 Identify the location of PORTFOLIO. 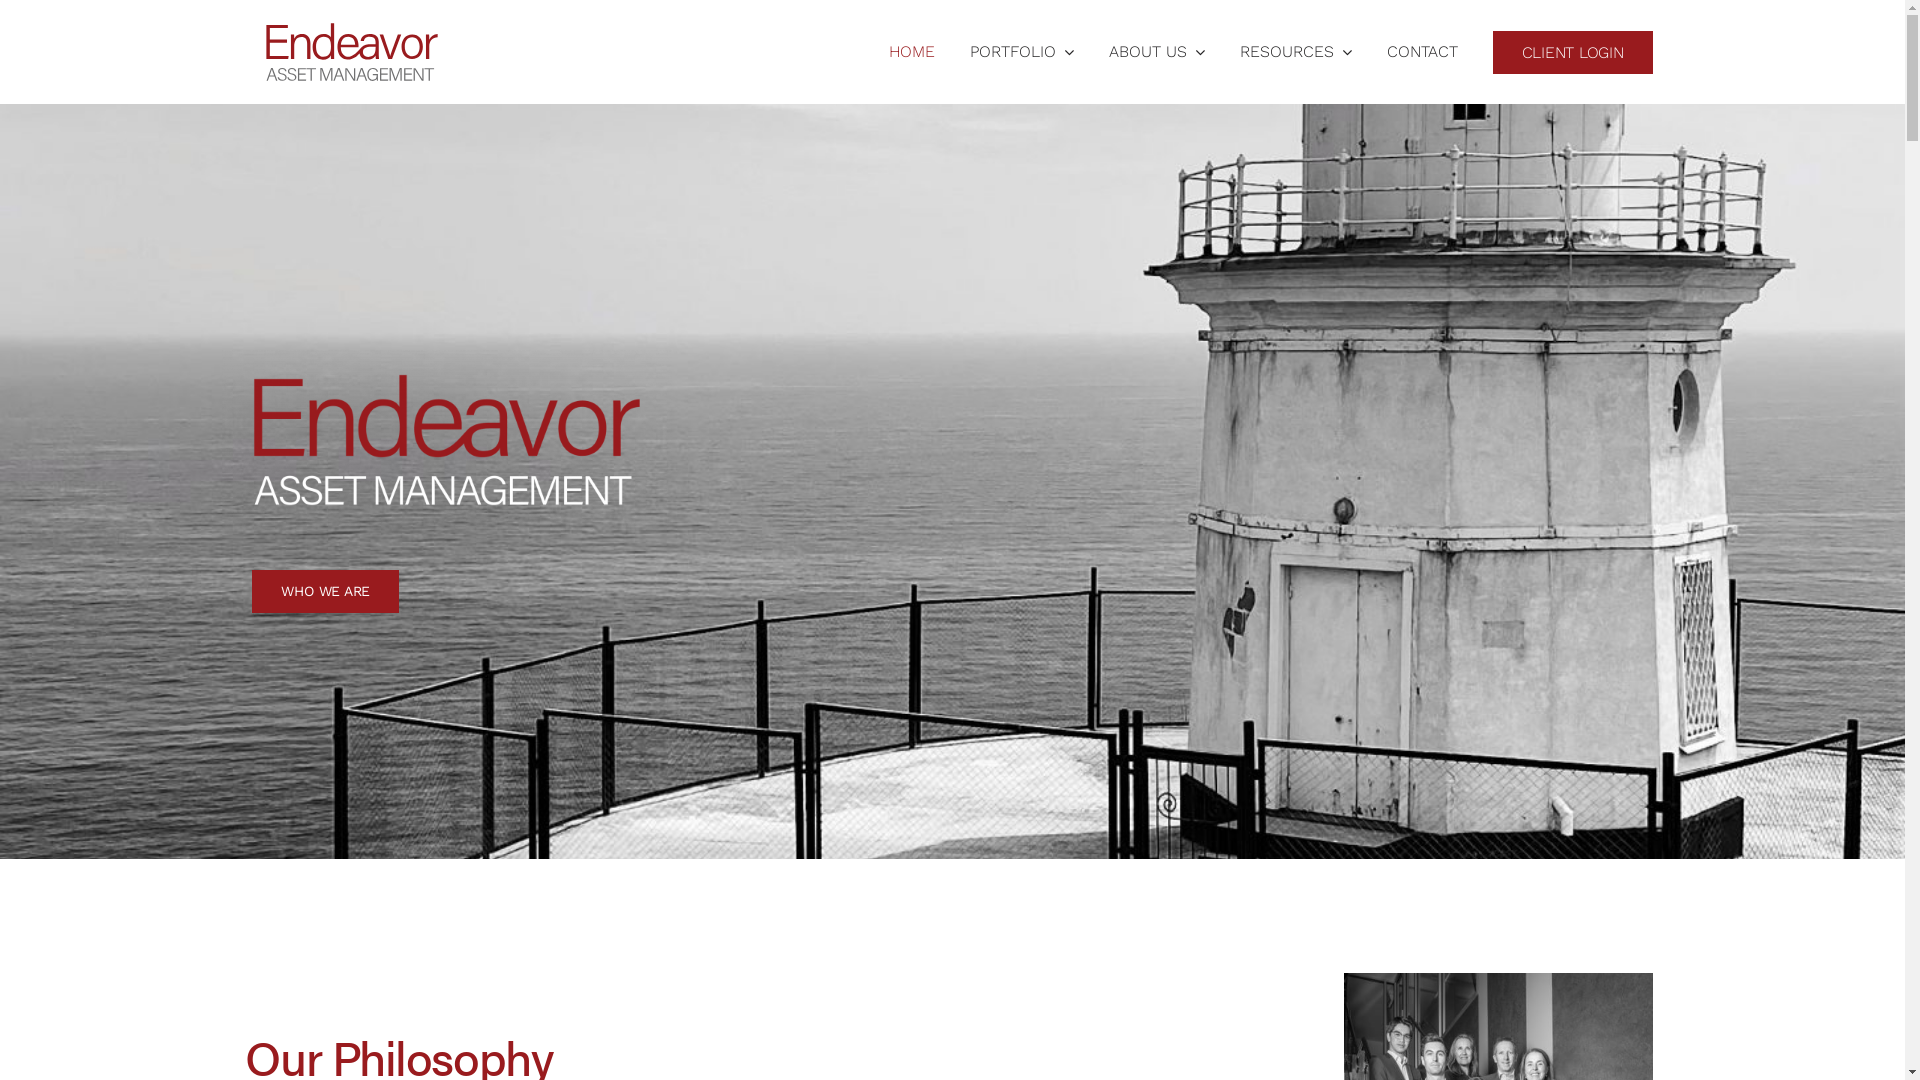
(1022, 52).